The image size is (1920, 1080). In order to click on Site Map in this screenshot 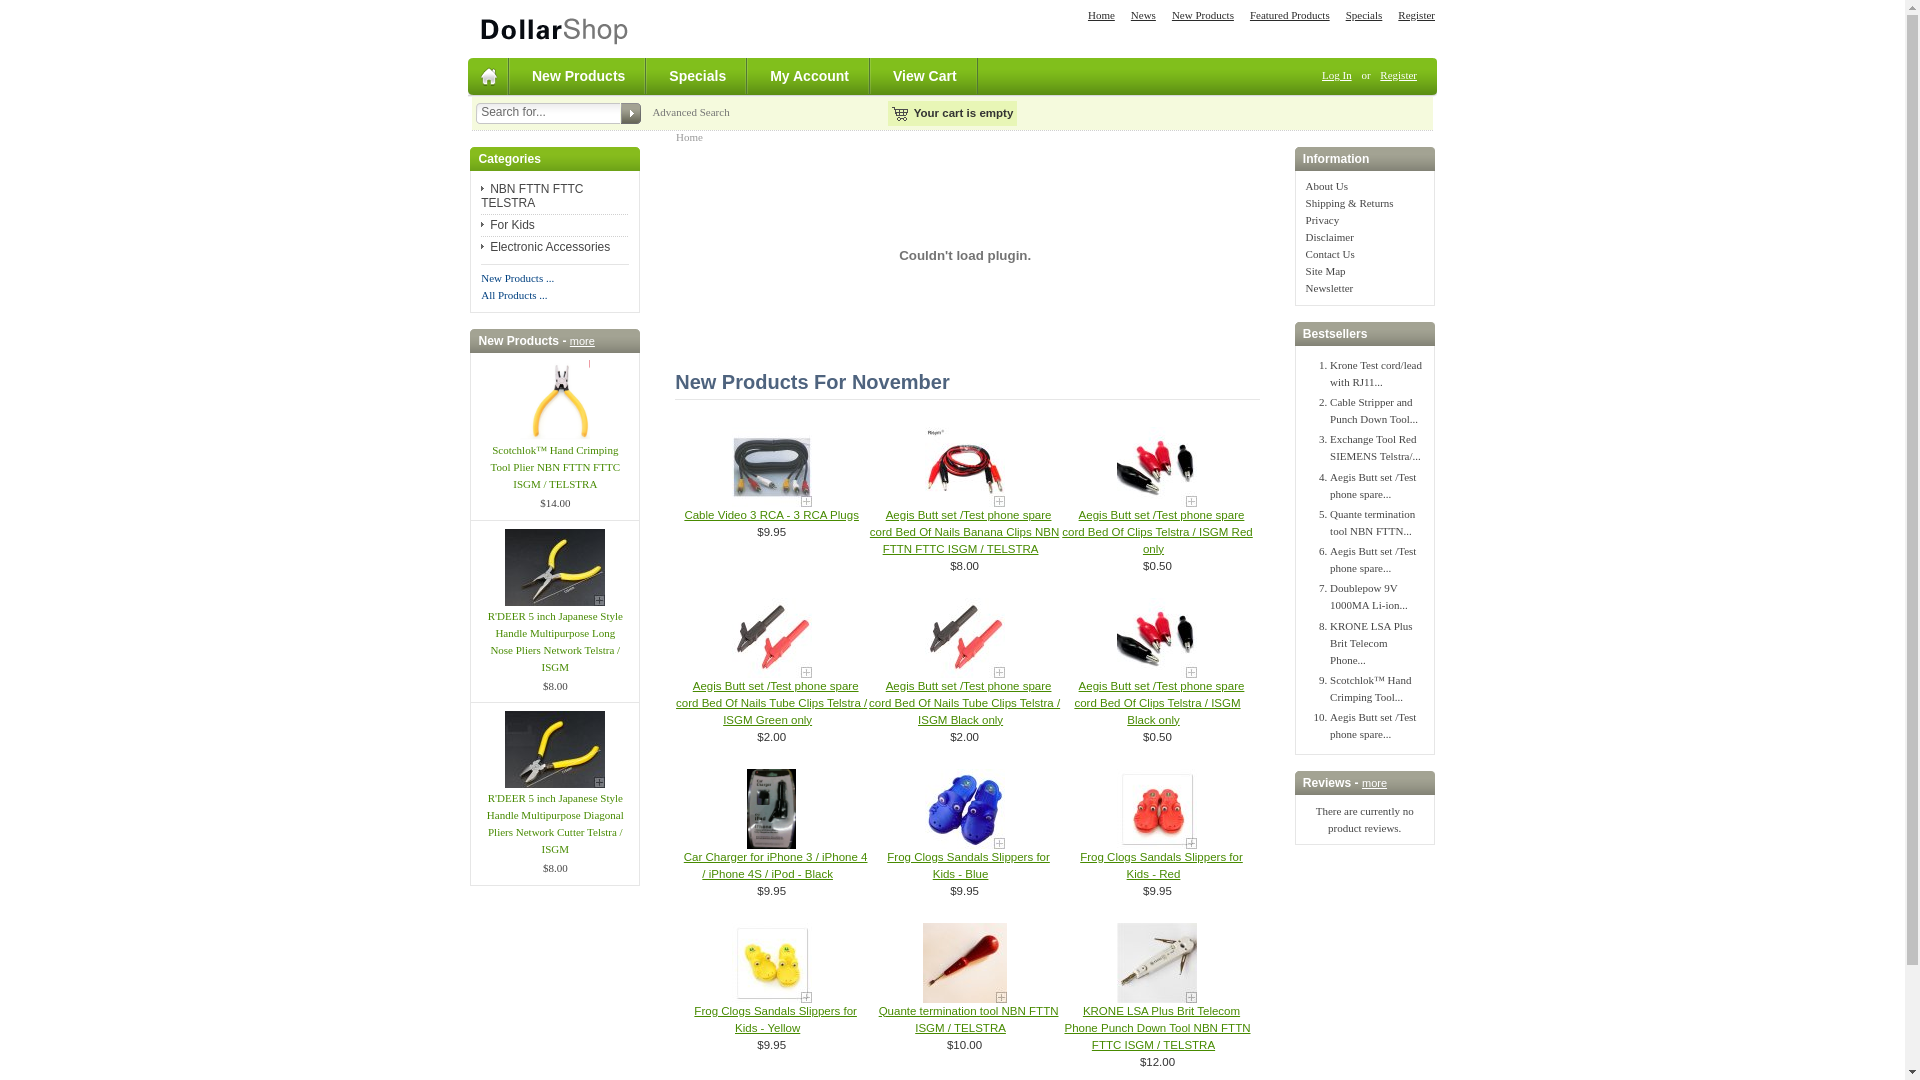, I will do `click(1326, 271)`.